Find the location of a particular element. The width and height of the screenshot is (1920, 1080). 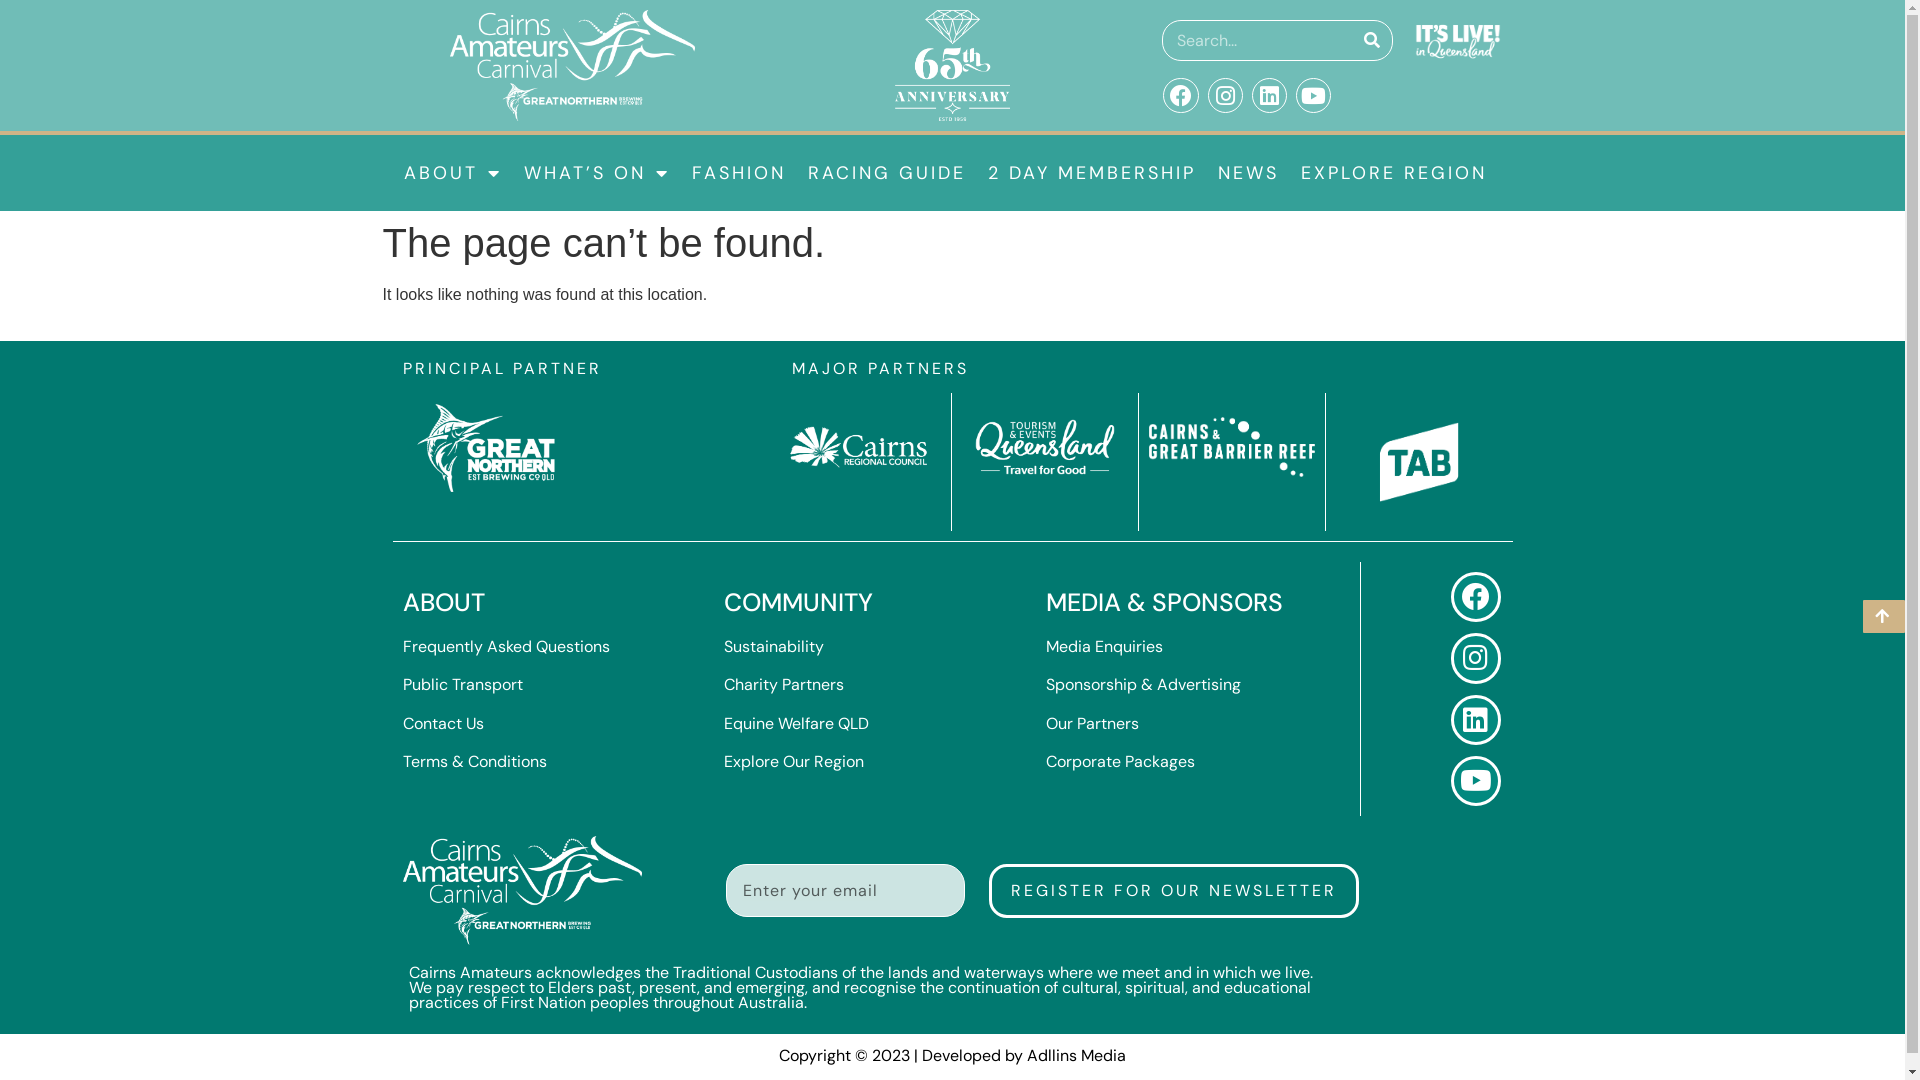

Sustainability is located at coordinates (774, 646).